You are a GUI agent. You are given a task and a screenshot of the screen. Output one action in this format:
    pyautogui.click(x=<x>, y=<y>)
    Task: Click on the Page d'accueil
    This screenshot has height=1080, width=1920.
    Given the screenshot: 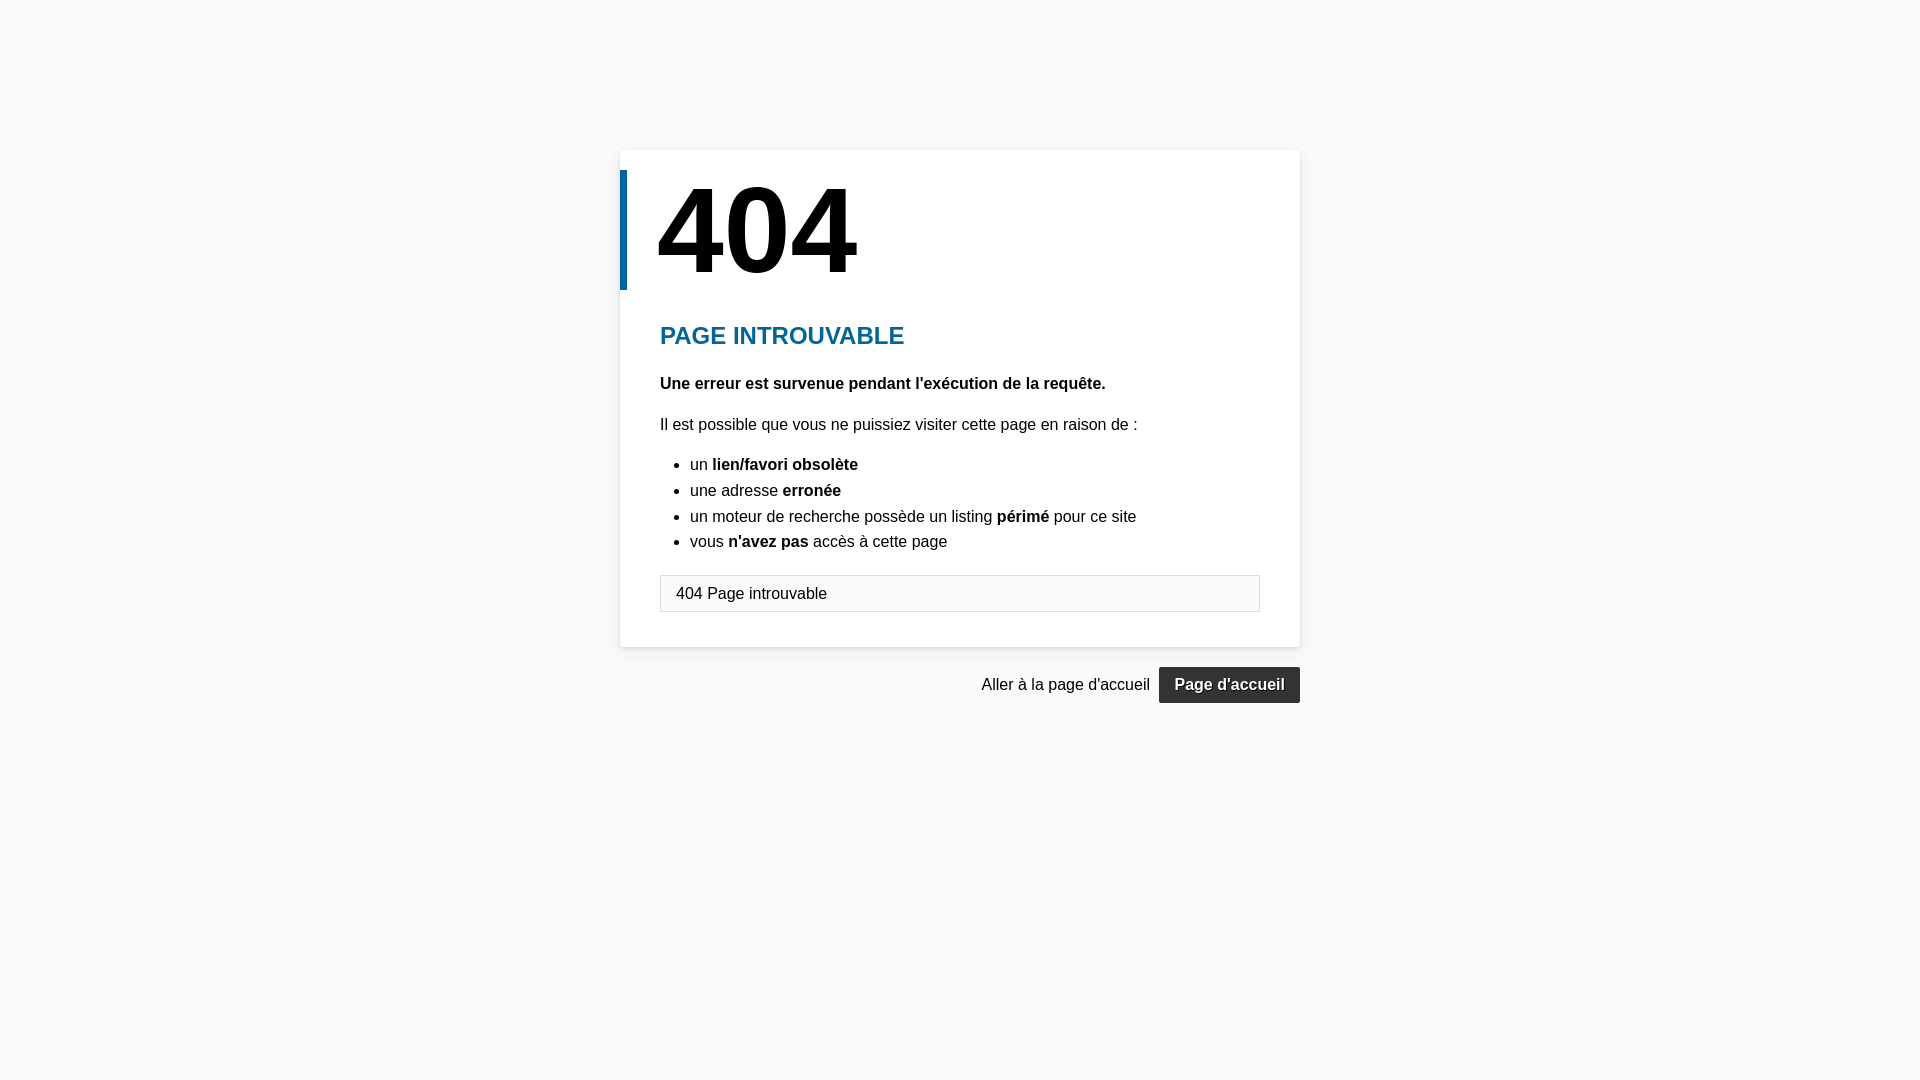 What is the action you would take?
    pyautogui.click(x=1230, y=685)
    